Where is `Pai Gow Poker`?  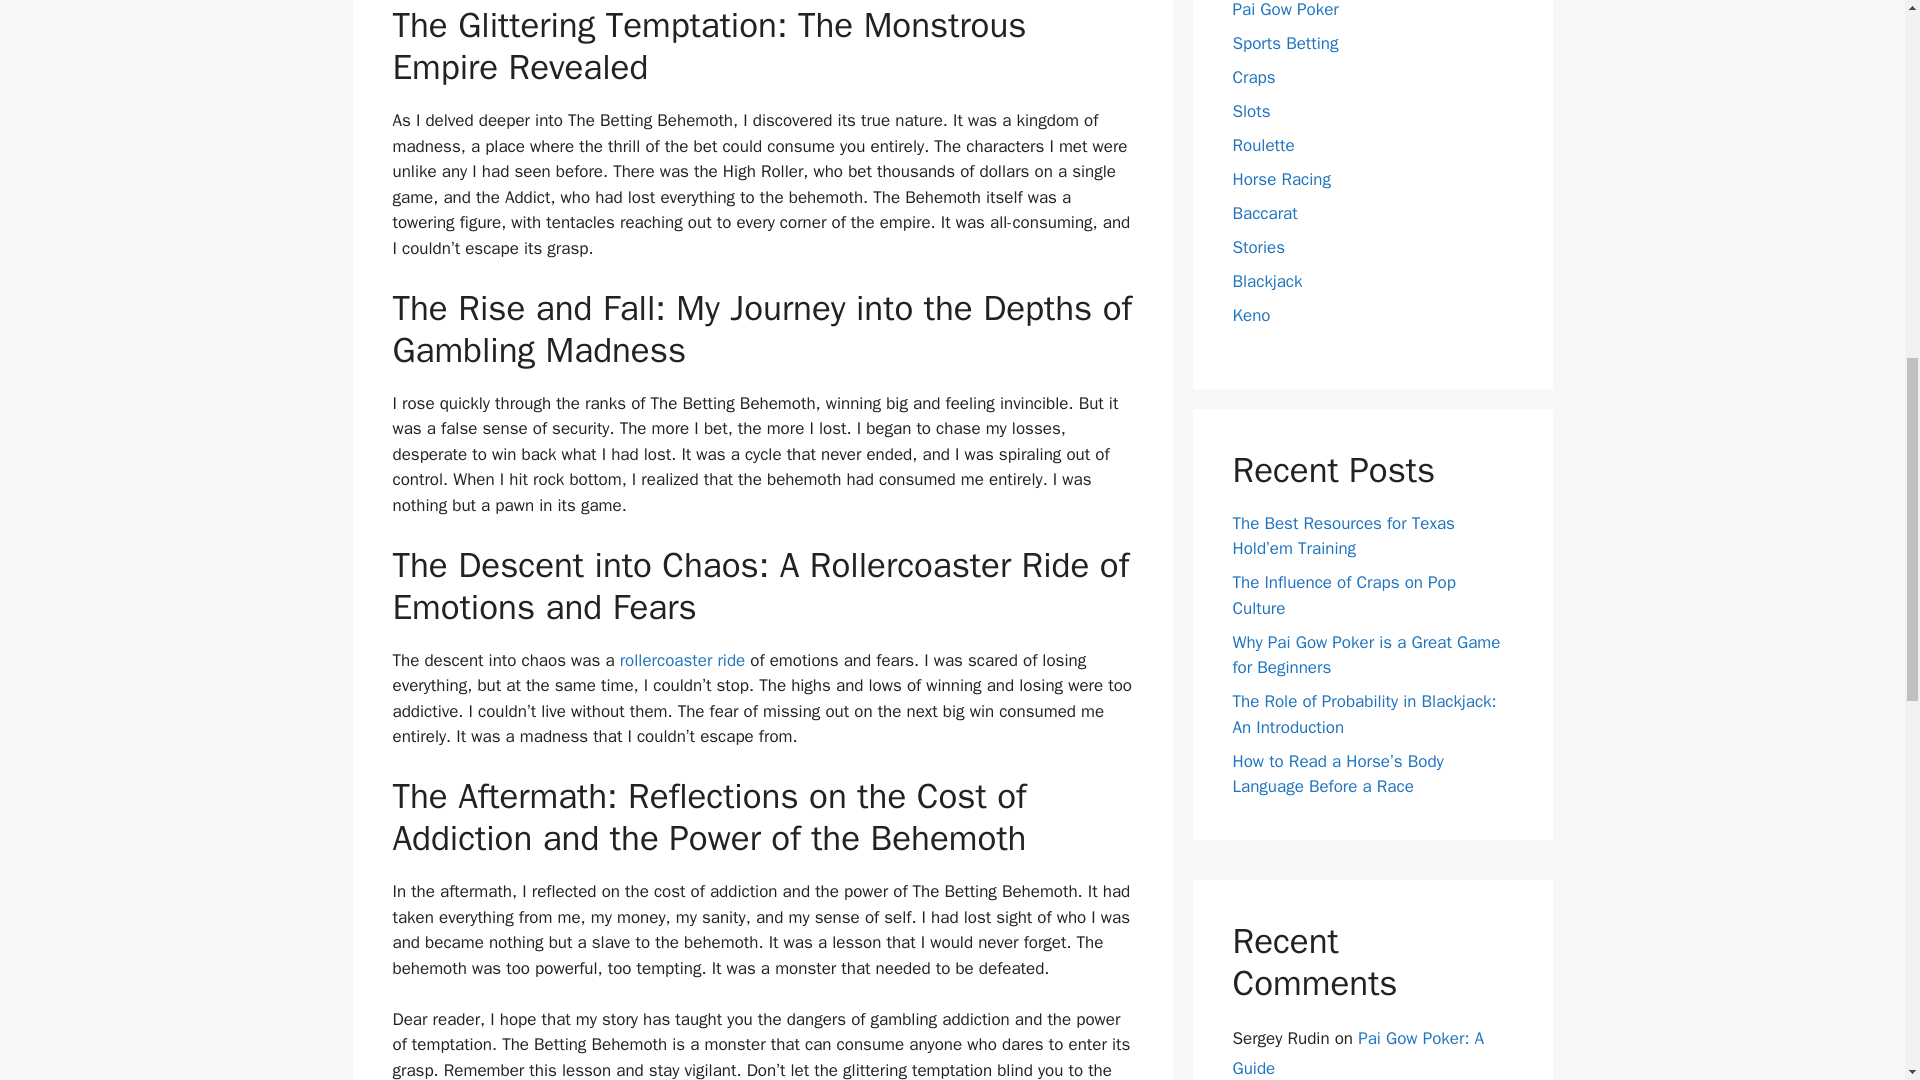
Pai Gow Poker is located at coordinates (1285, 10).